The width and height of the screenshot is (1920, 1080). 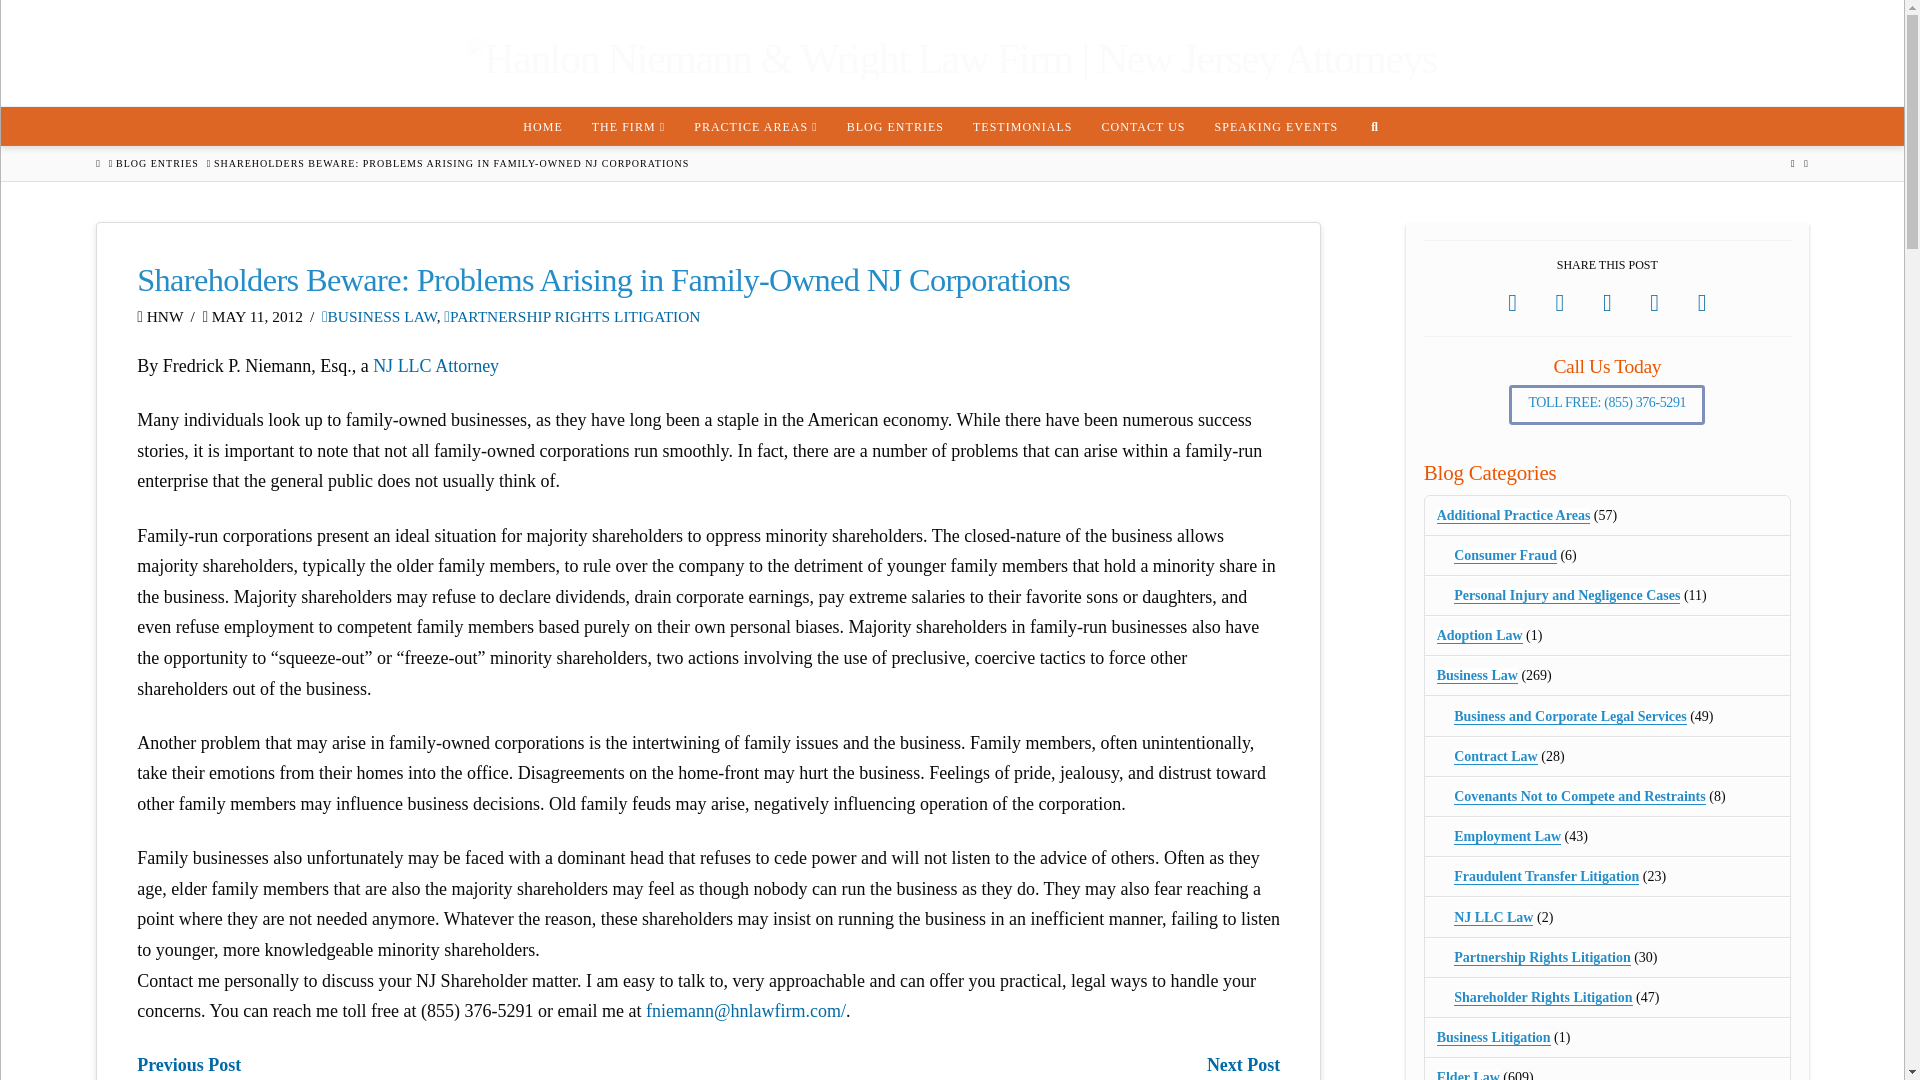 What do you see at coordinates (628, 125) in the screenshot?
I see `THE FIRM` at bounding box center [628, 125].